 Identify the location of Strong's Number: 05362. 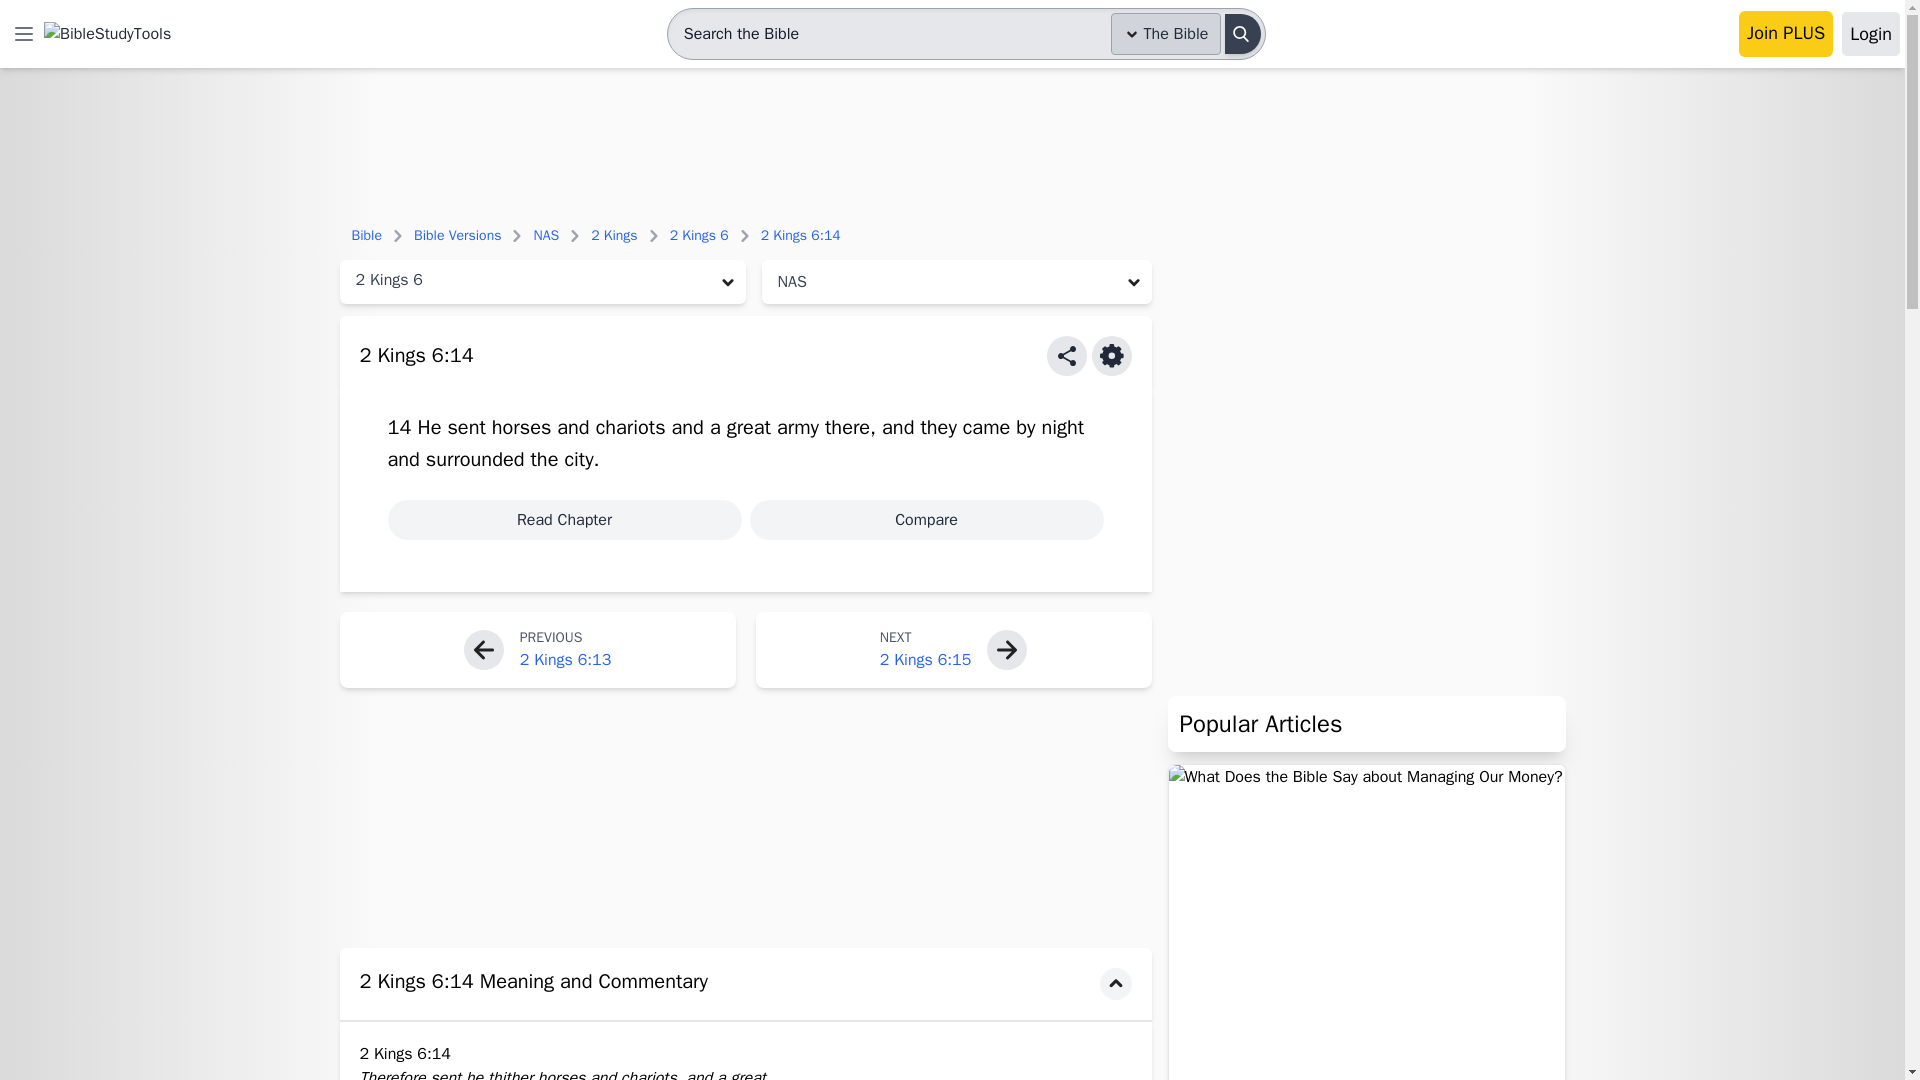
(475, 459).